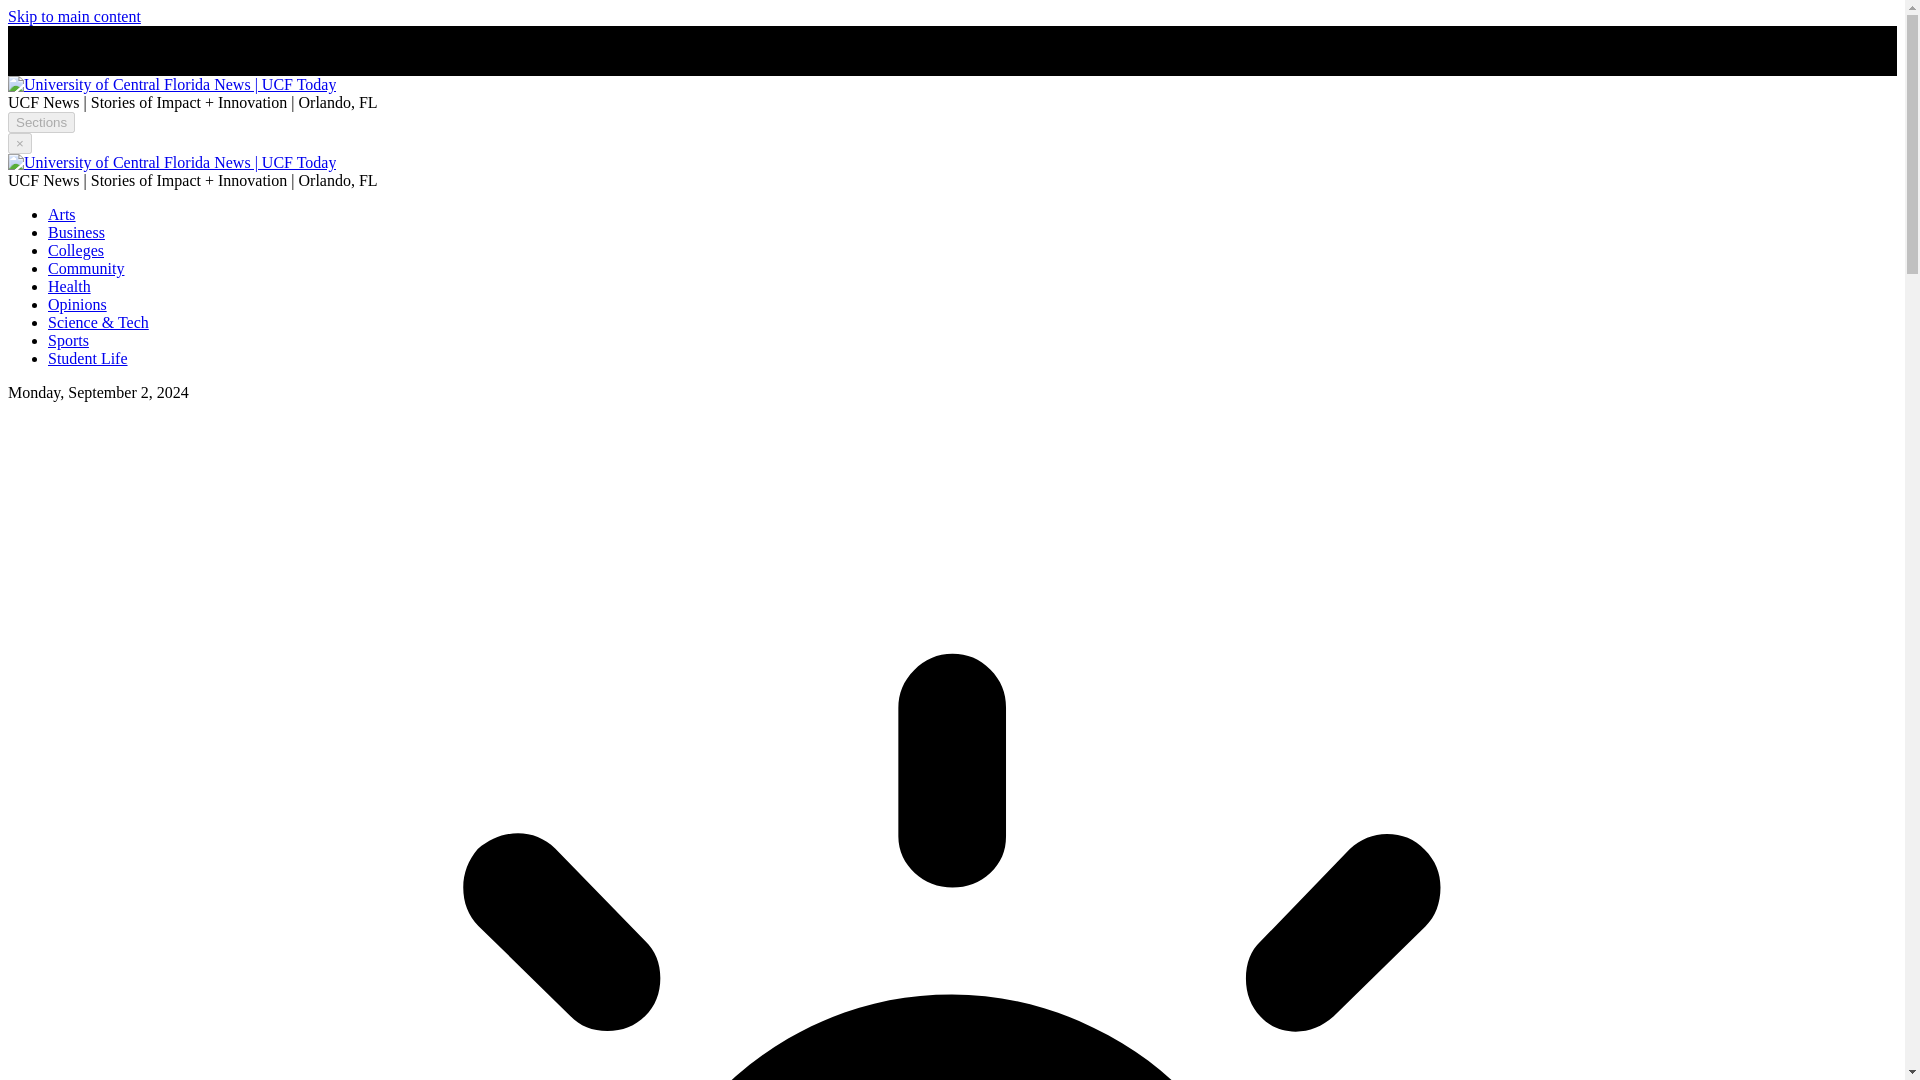  What do you see at coordinates (74, 16) in the screenshot?
I see `Skip to main content` at bounding box center [74, 16].